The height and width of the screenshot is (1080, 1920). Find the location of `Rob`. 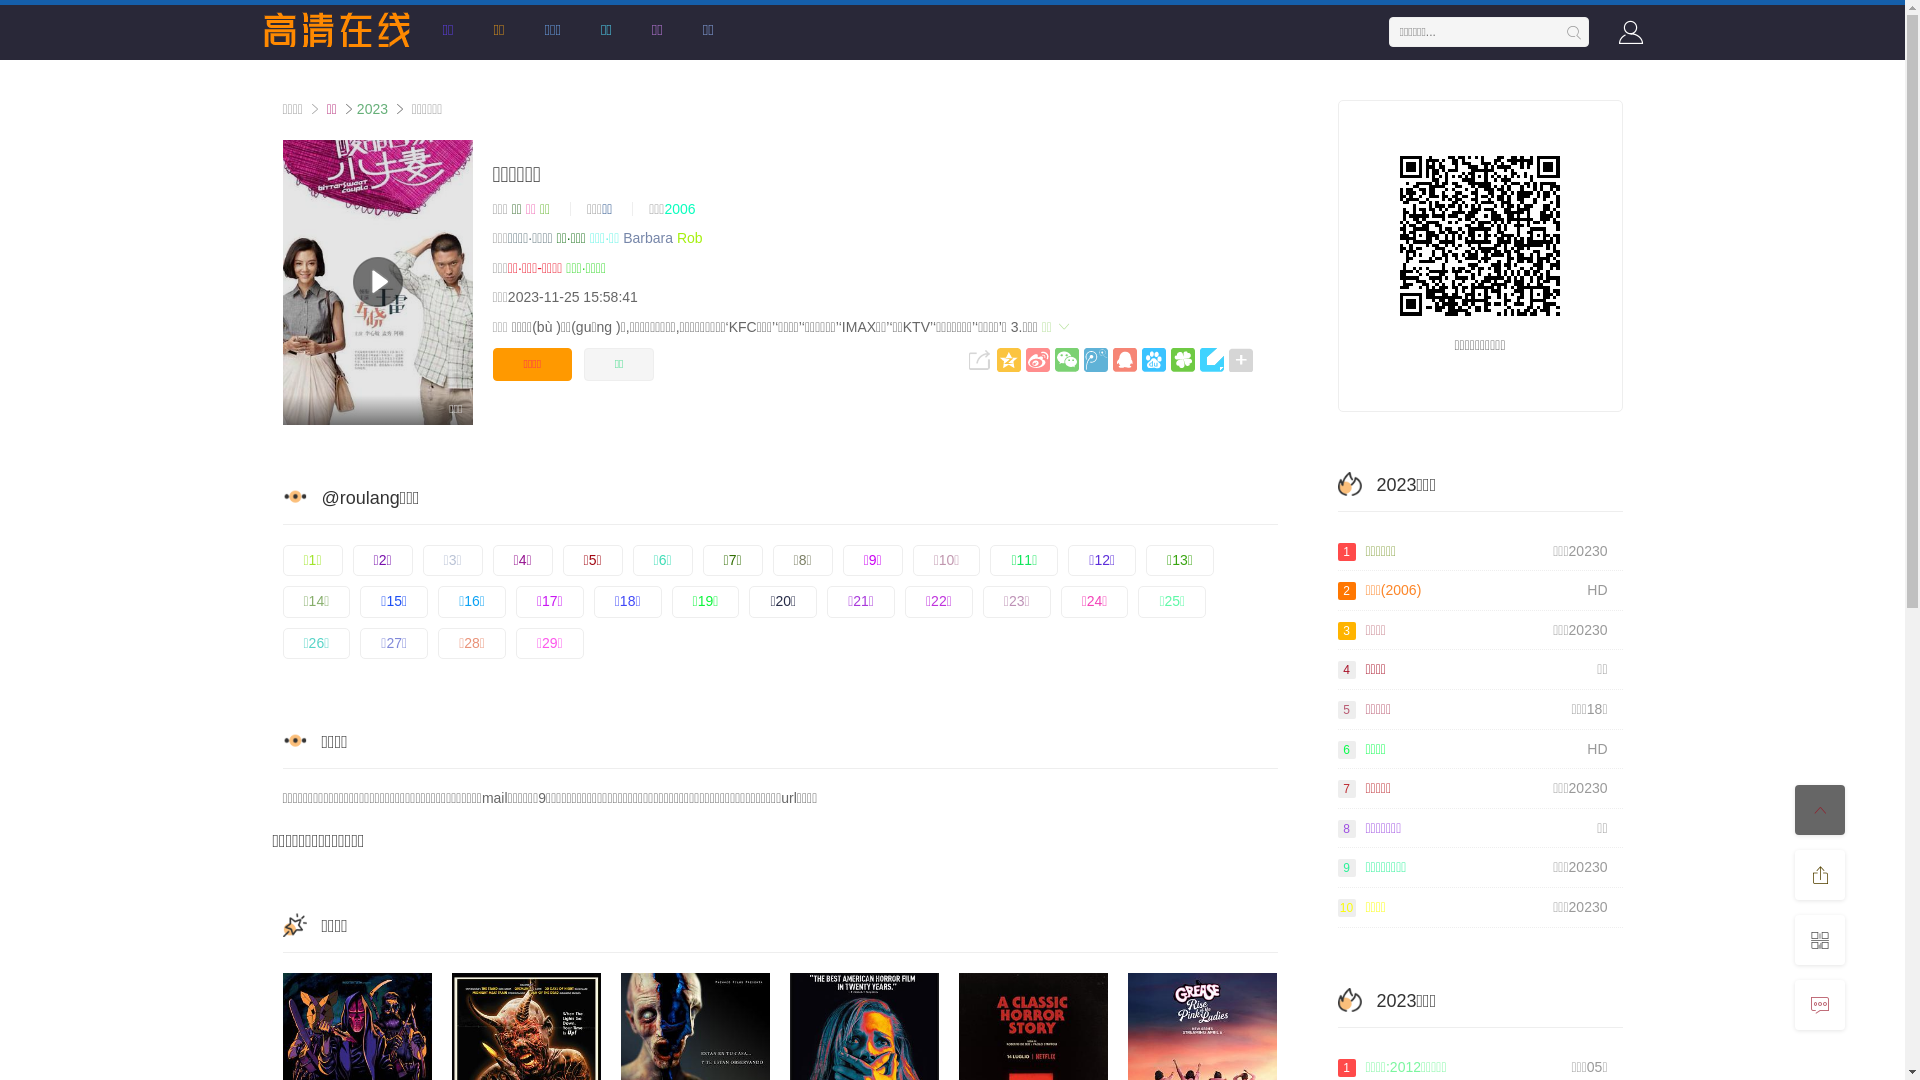

Rob is located at coordinates (690, 238).